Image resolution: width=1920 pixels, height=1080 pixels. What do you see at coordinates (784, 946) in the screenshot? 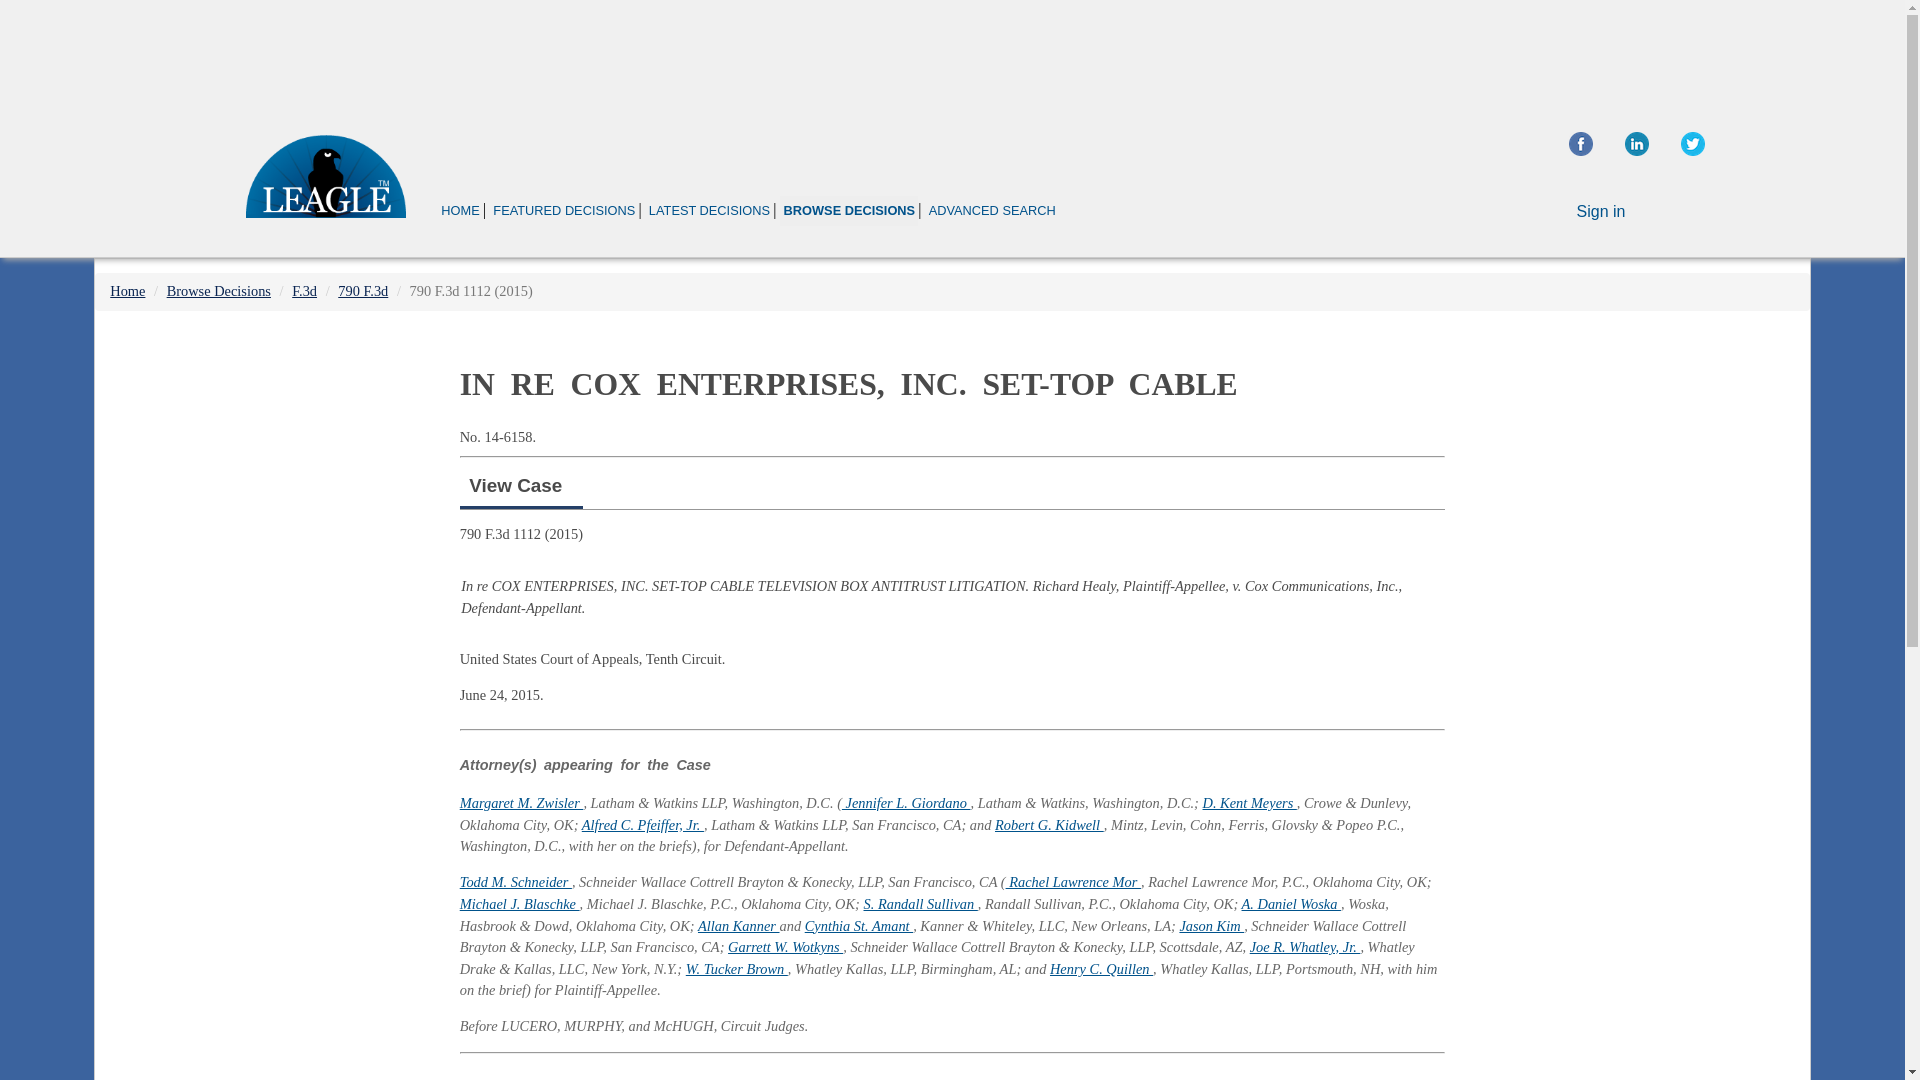
I see `Garrett W. Wotkyns` at bounding box center [784, 946].